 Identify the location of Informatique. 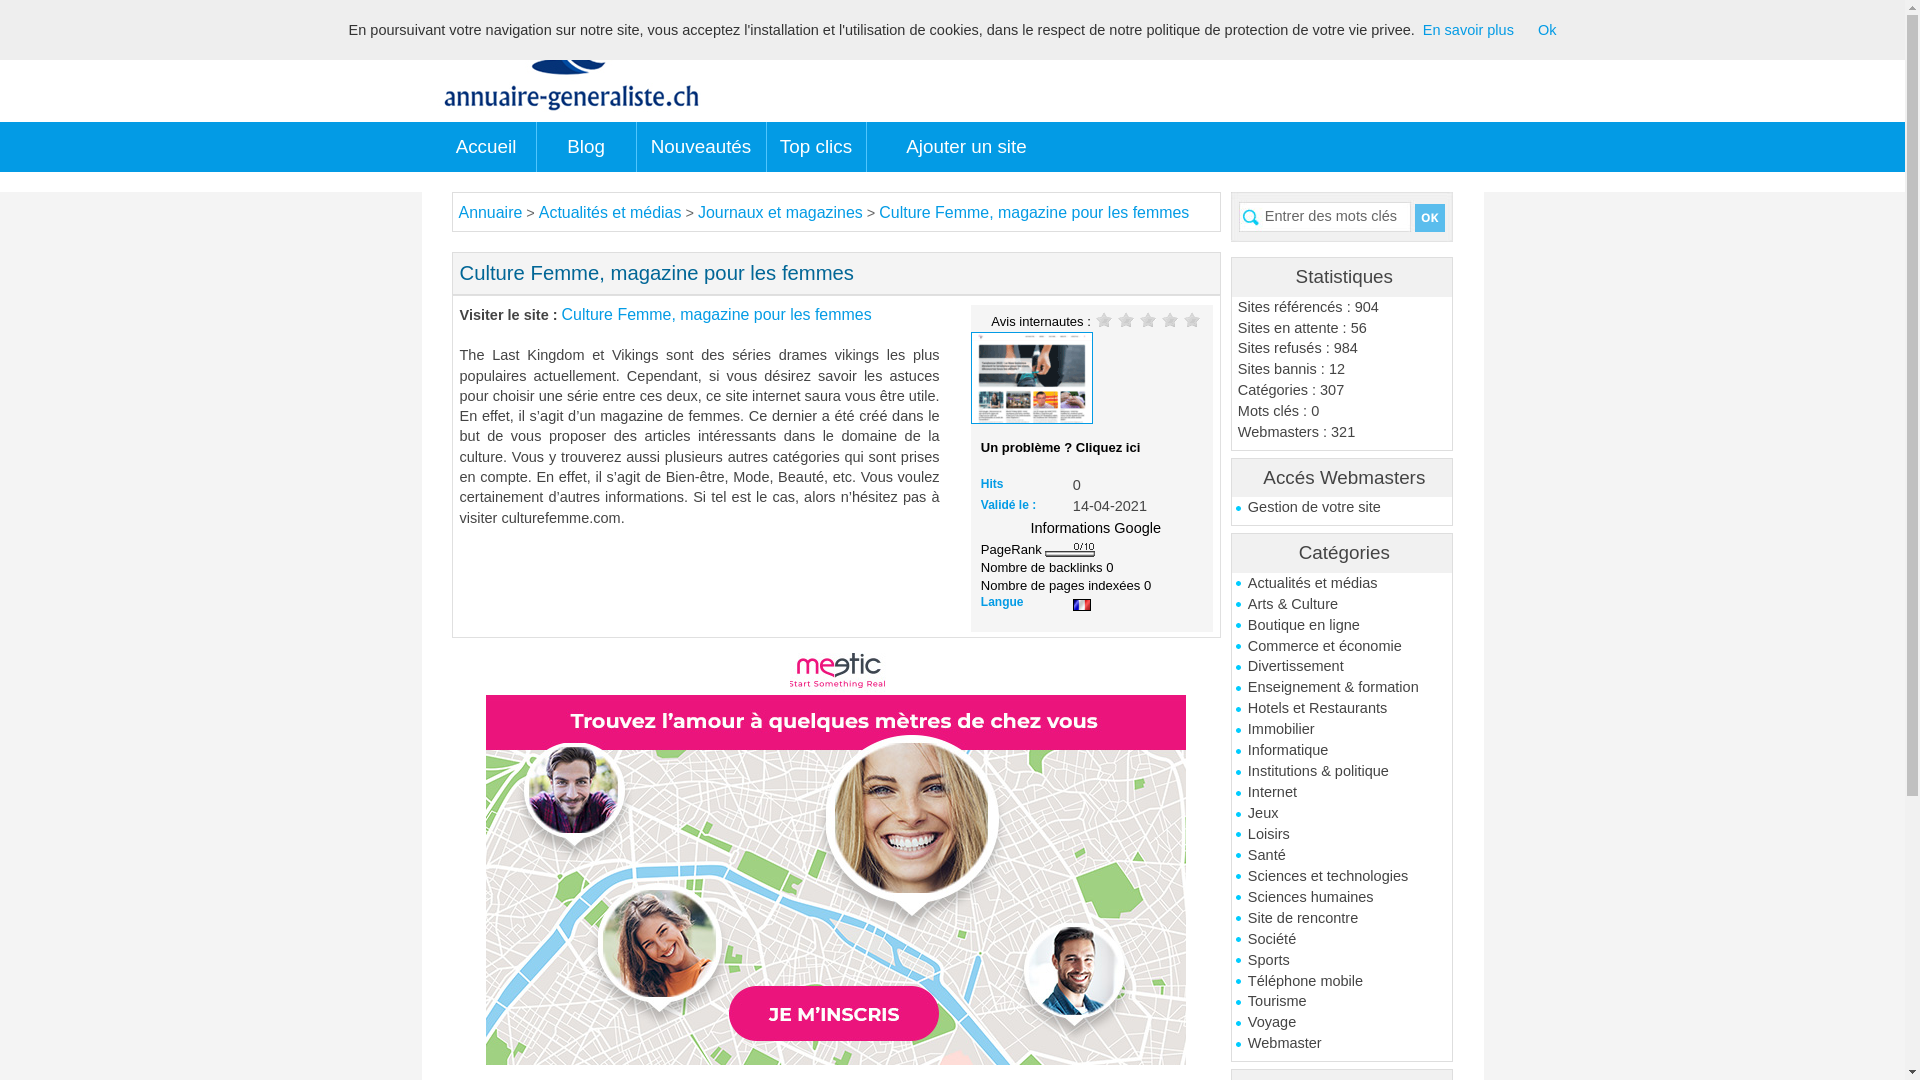
(1342, 750).